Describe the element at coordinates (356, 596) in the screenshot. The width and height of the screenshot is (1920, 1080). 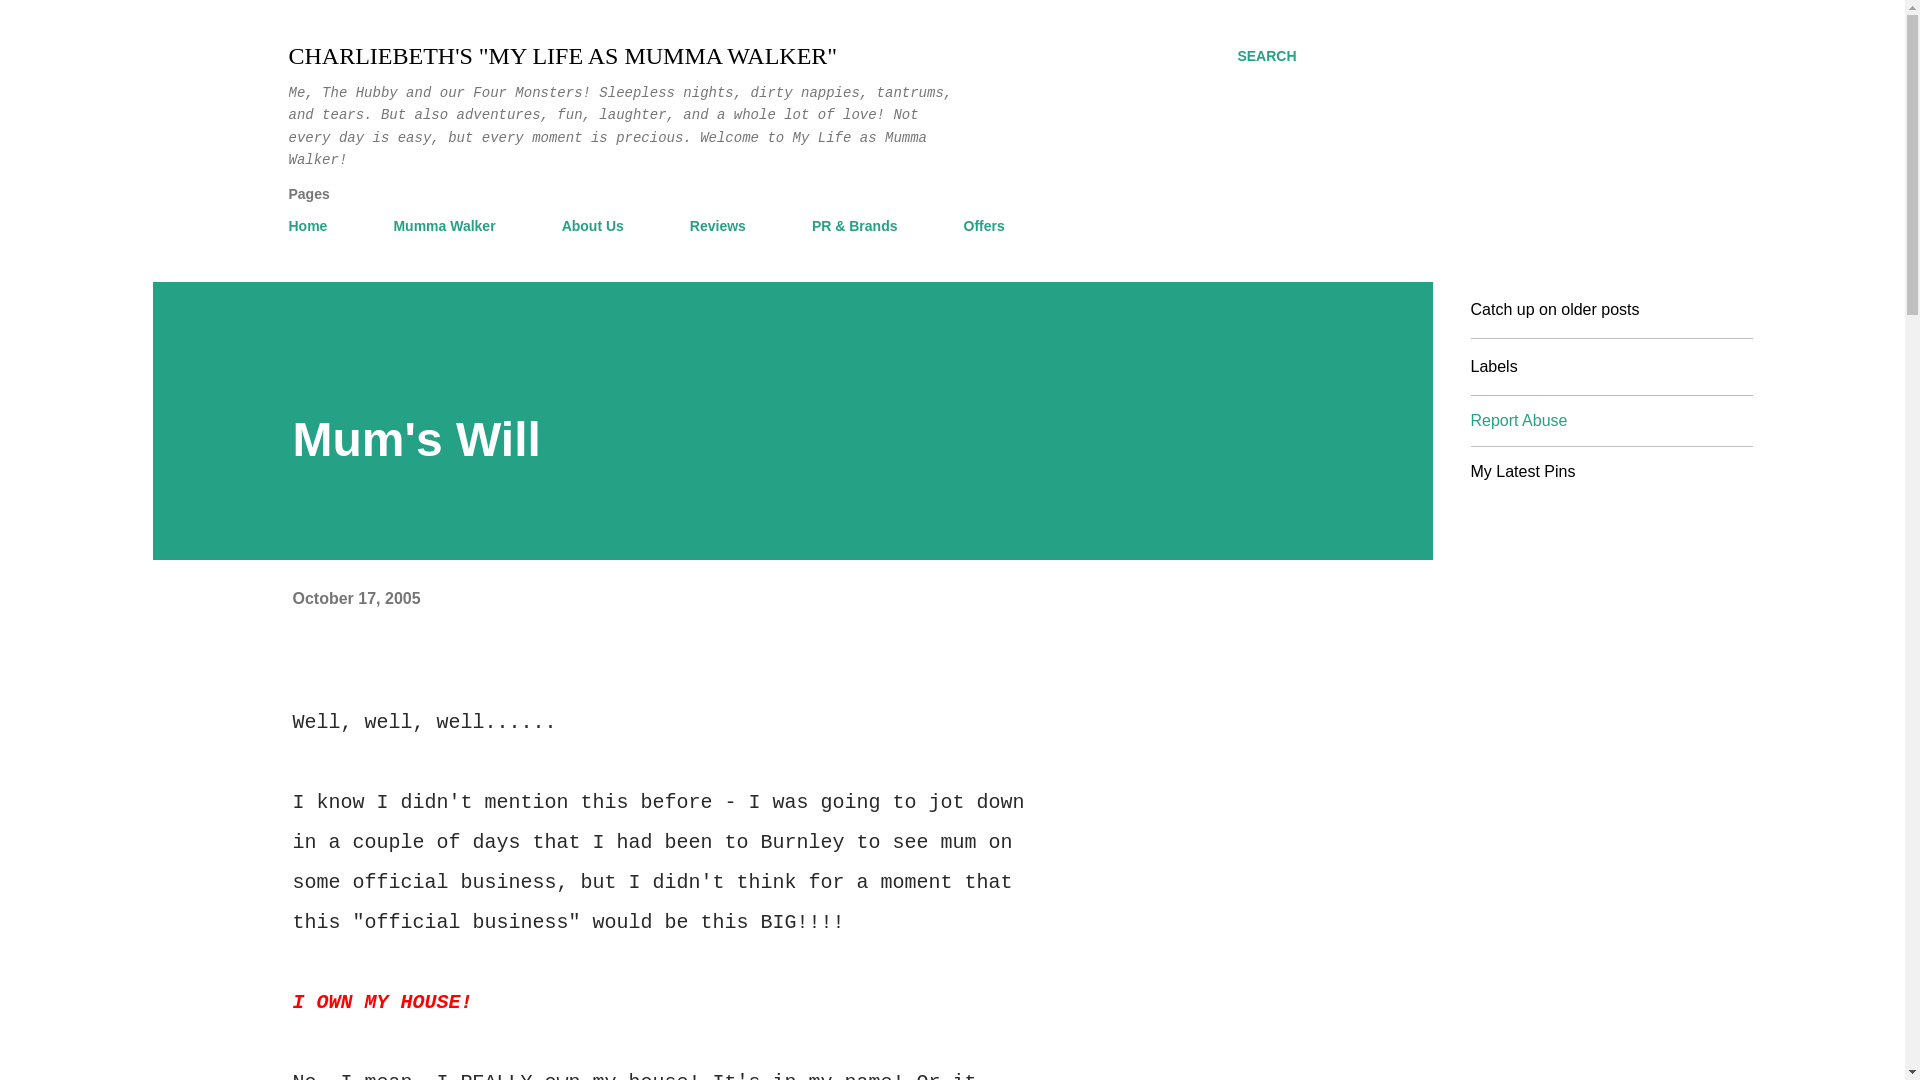
I see `permanent link` at that location.